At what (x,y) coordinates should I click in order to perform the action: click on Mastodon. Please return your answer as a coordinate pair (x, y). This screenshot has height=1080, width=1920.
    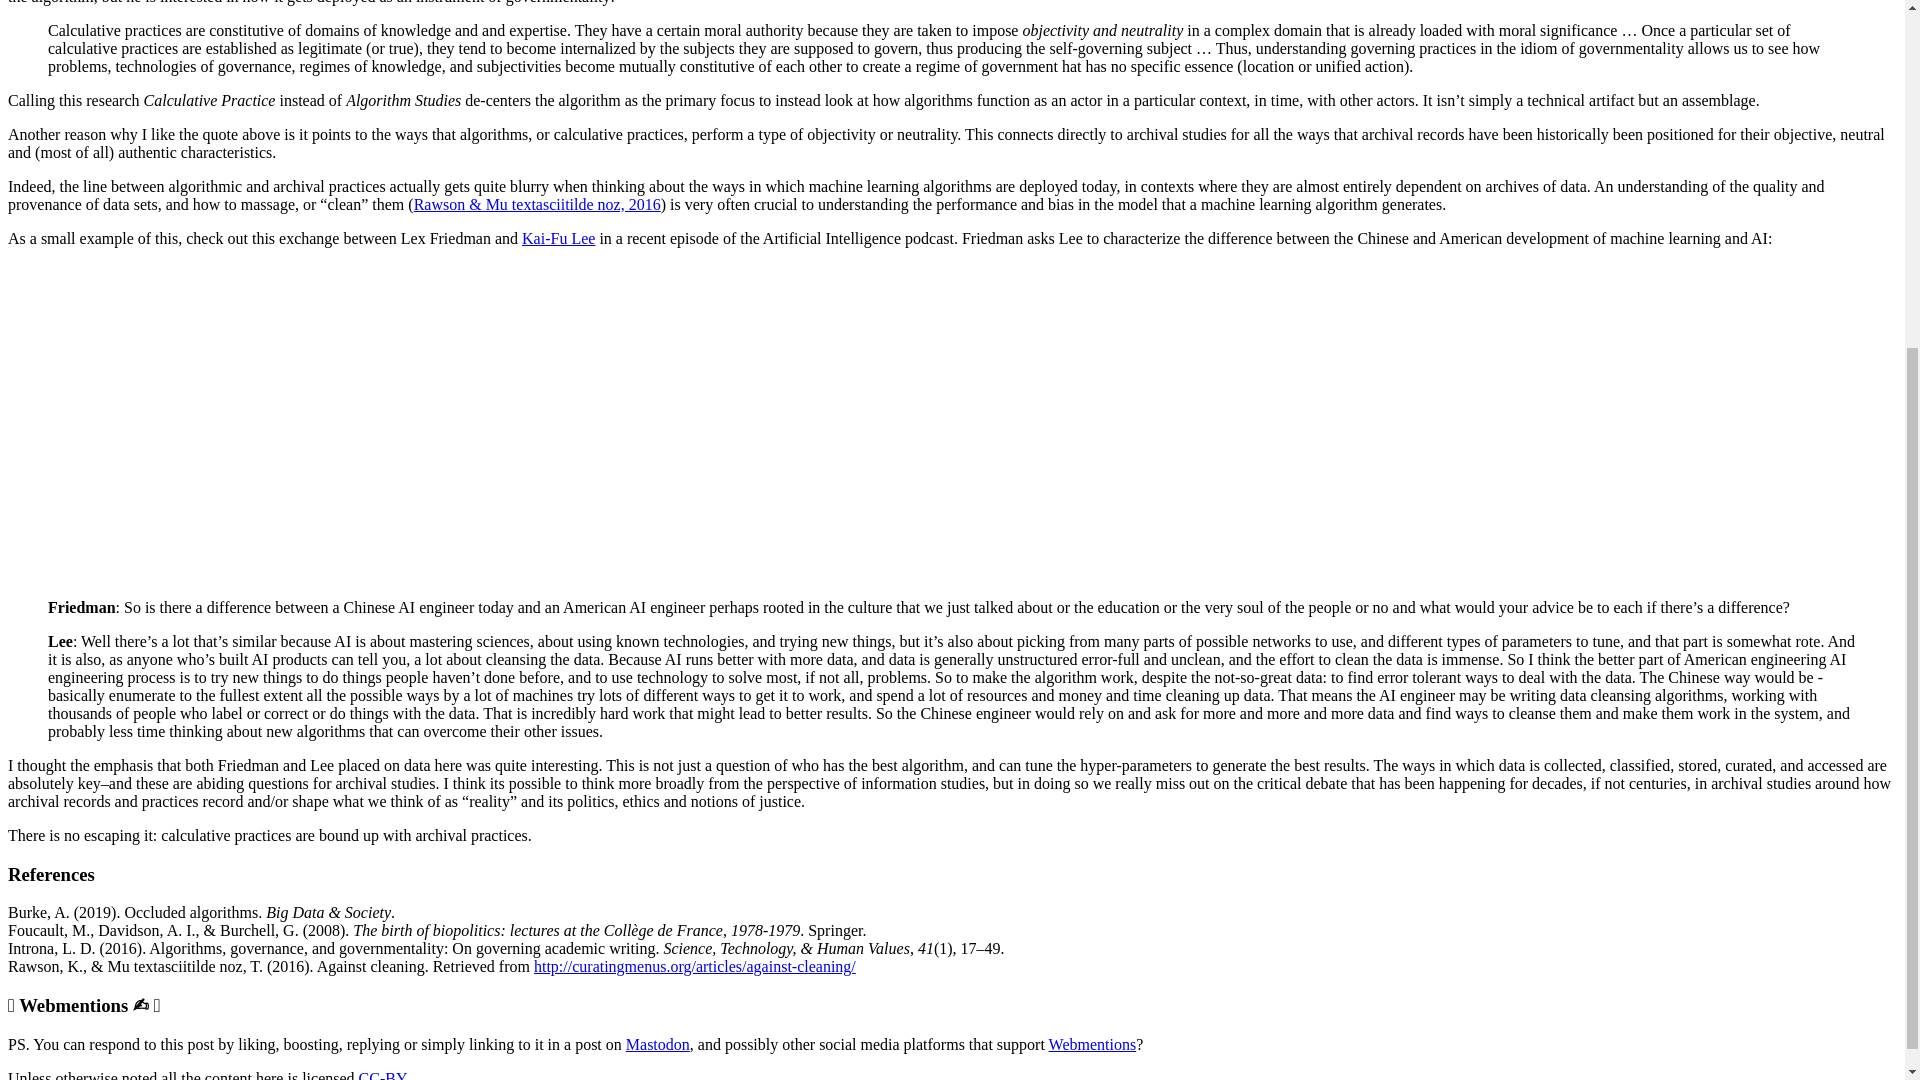
    Looking at the image, I should click on (657, 1044).